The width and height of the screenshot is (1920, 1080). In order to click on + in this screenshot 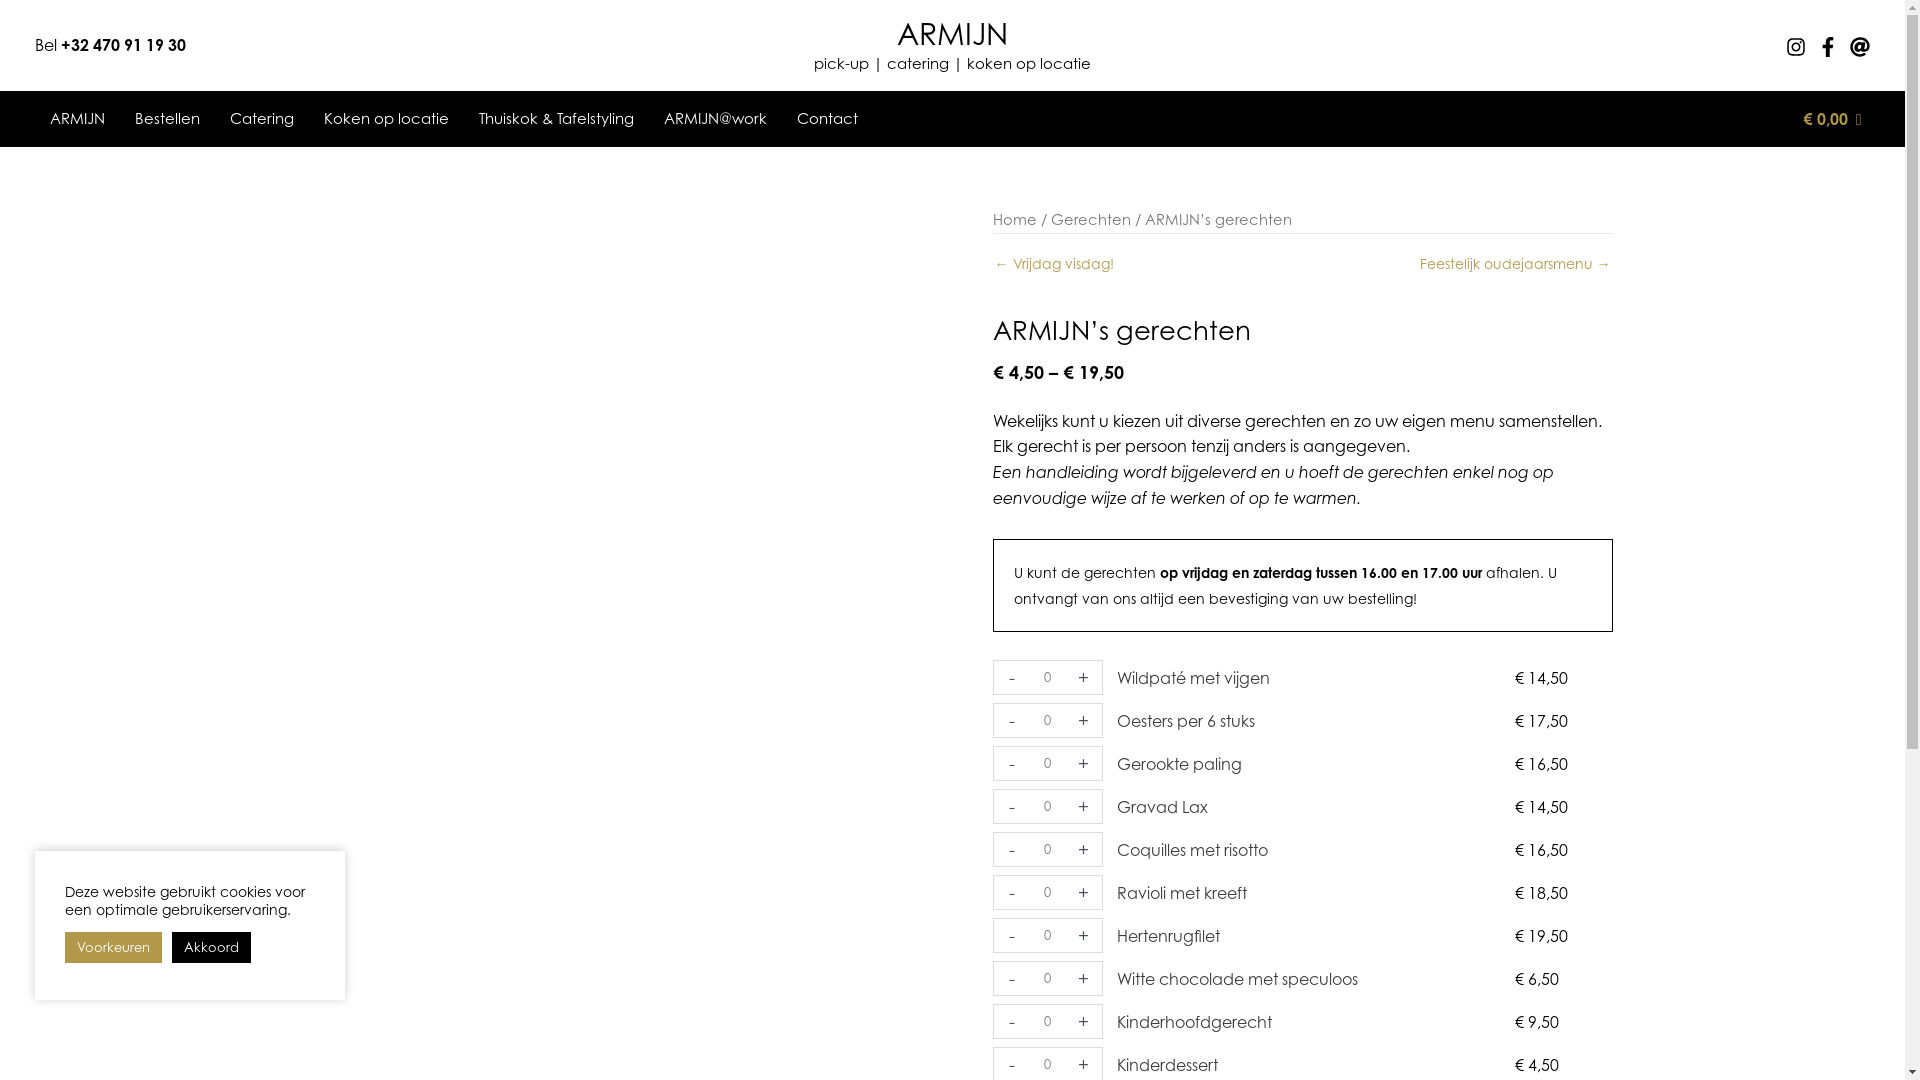, I will do `click(1084, 936)`.